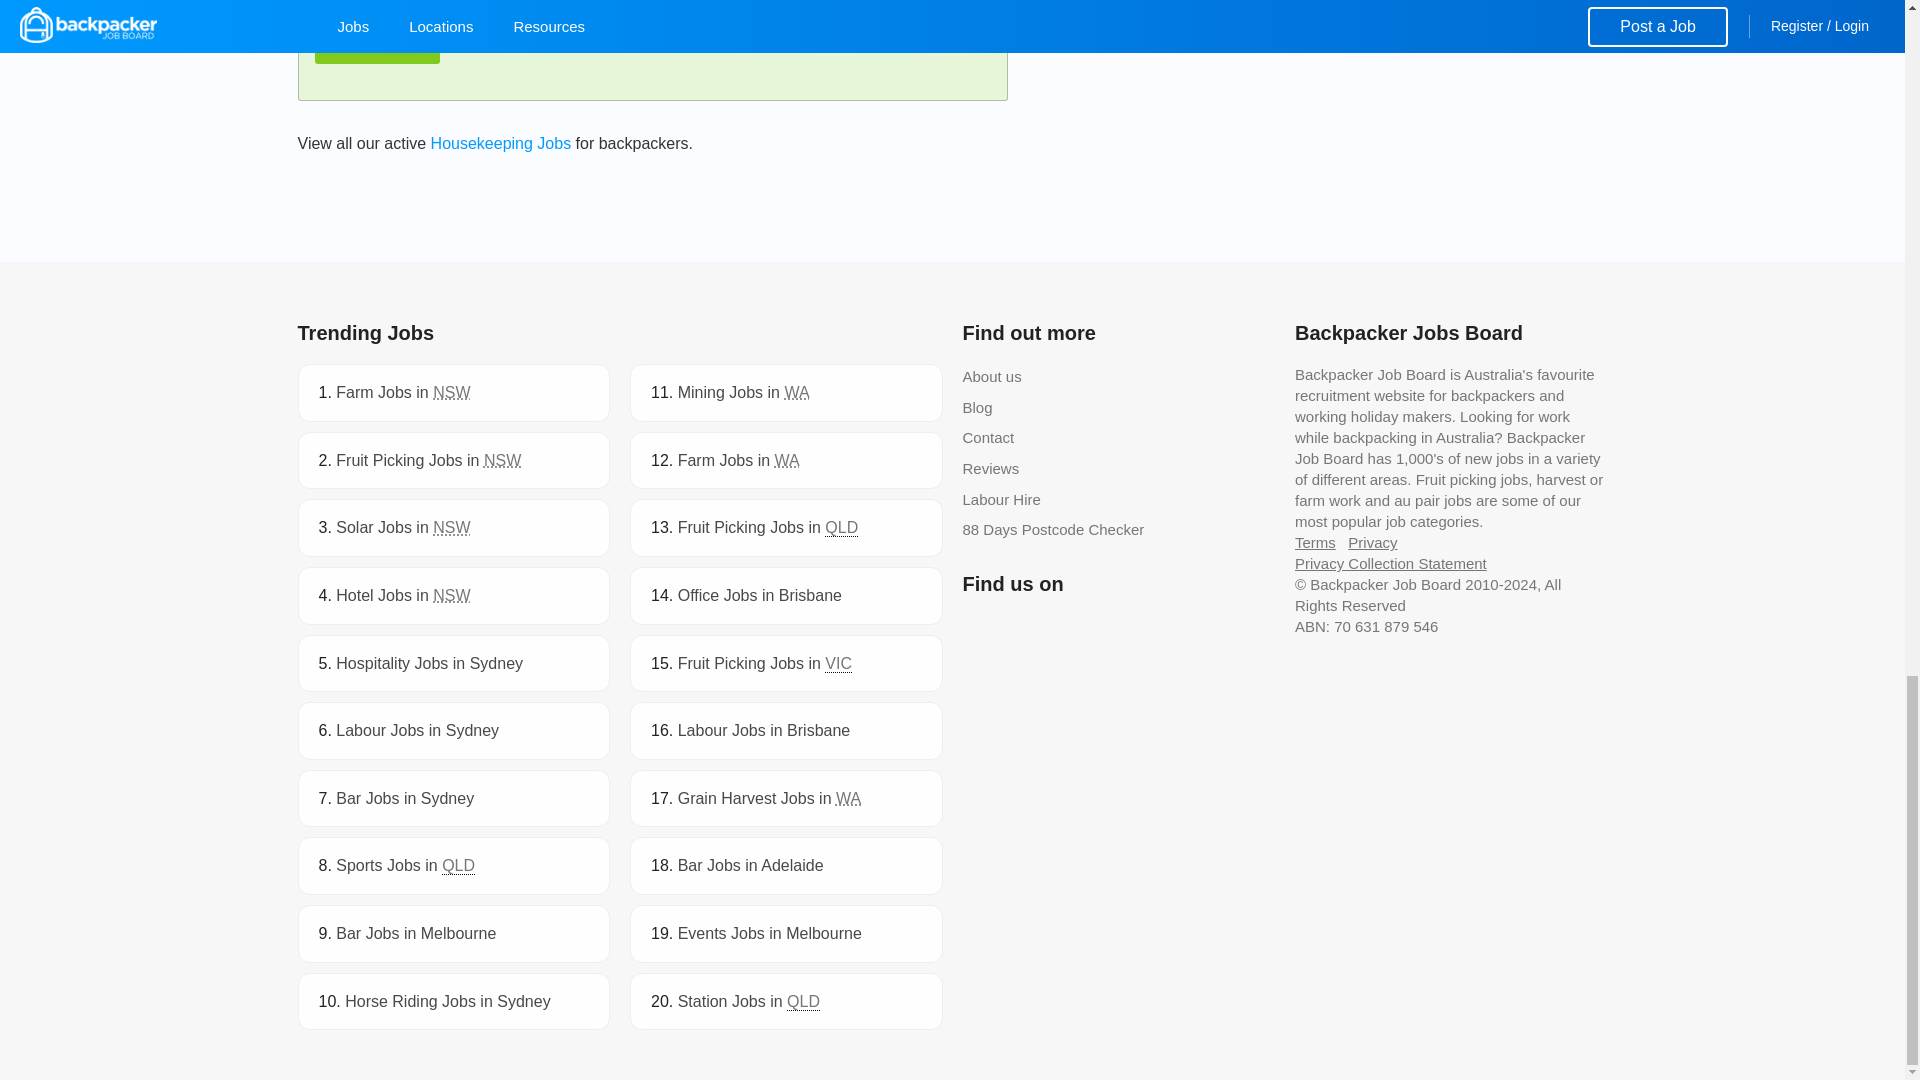 The height and width of the screenshot is (1080, 1920). I want to click on Bar Jobs in Sydney, so click(405, 798).